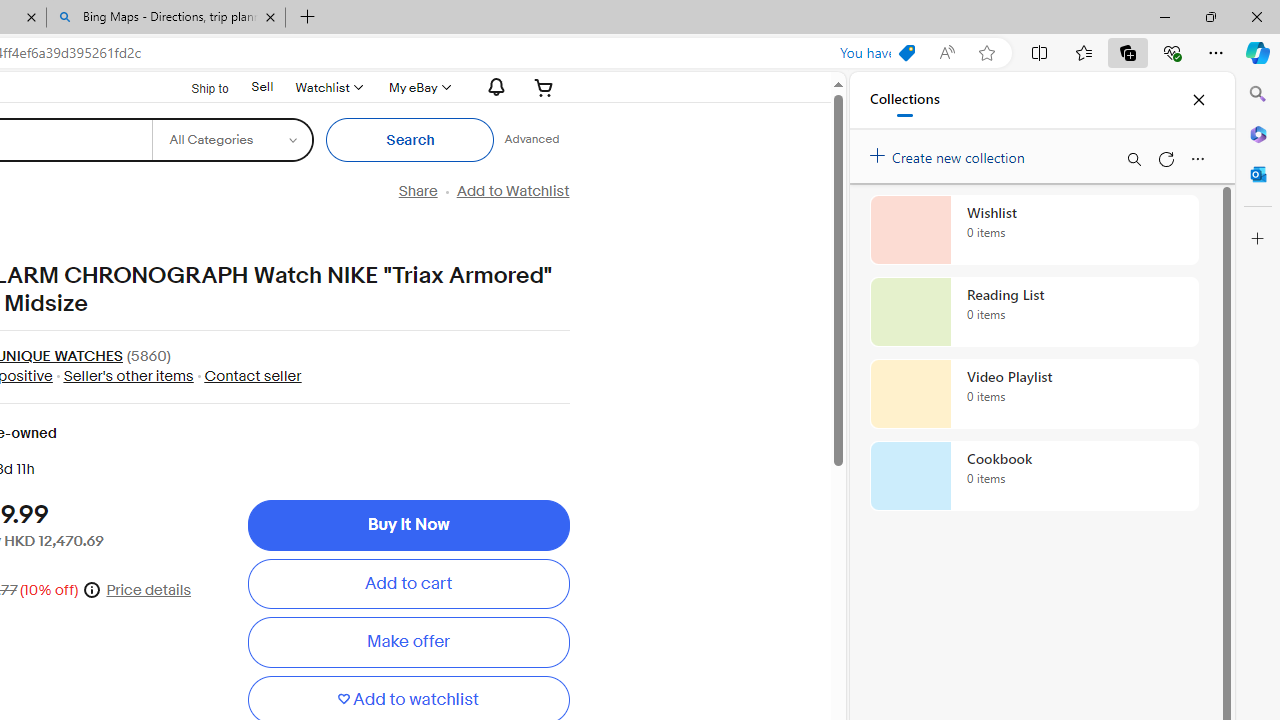 This screenshot has height=720, width=1280. Describe the element at coordinates (1034, 394) in the screenshot. I see `Video Playlist collection, 0 items` at that location.